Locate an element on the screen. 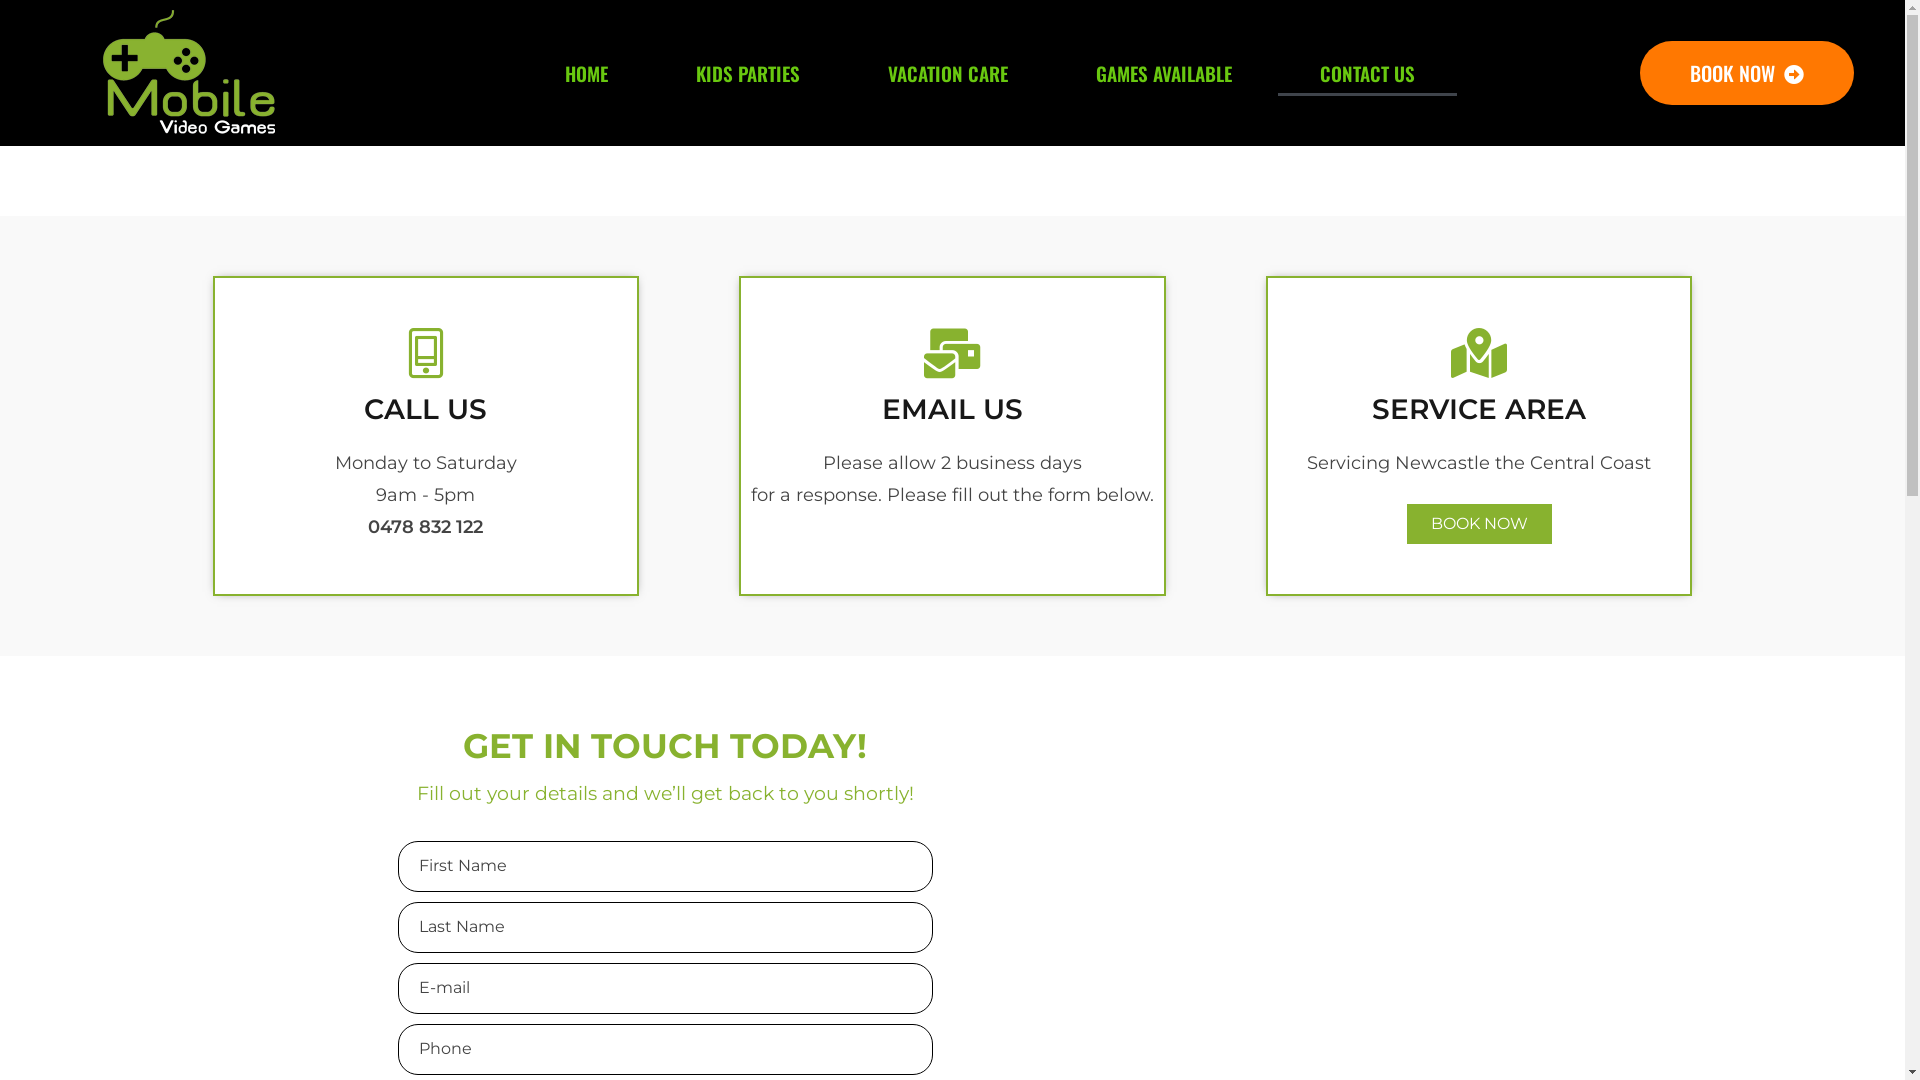 The height and width of the screenshot is (1080, 1920). BOOK NOW is located at coordinates (1480, 524).